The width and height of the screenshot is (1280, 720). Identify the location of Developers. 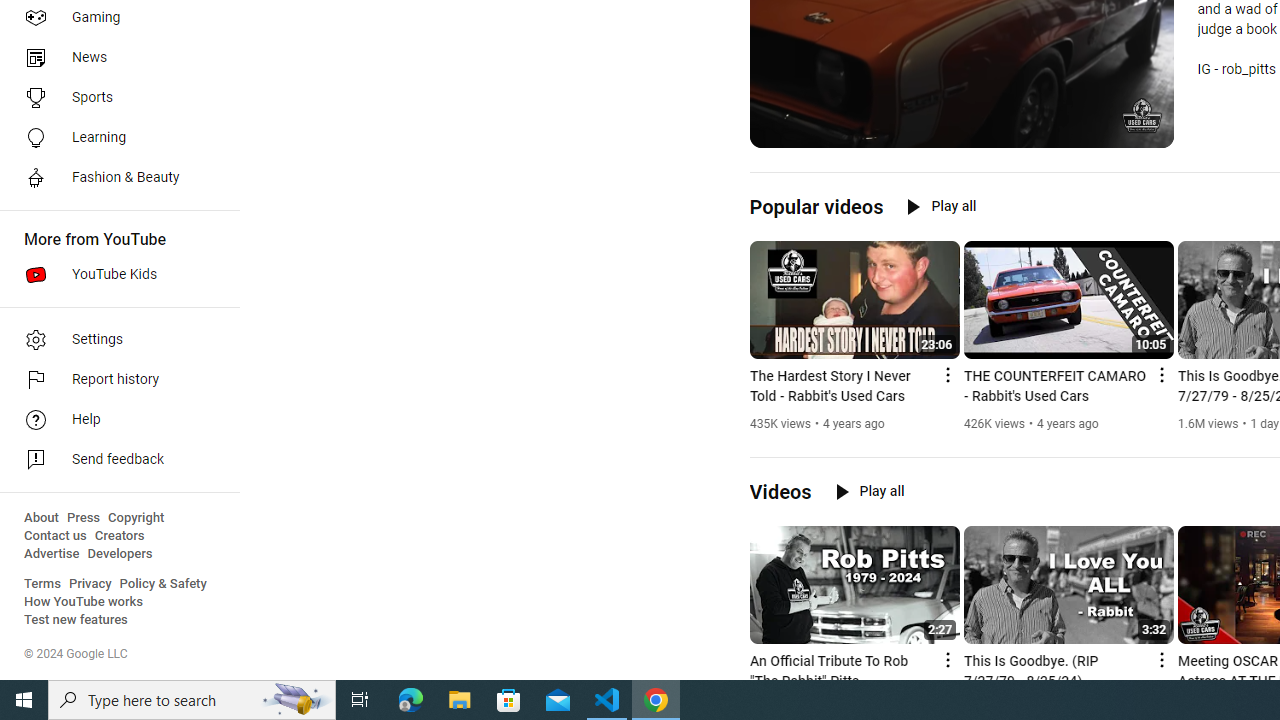
(120, 554).